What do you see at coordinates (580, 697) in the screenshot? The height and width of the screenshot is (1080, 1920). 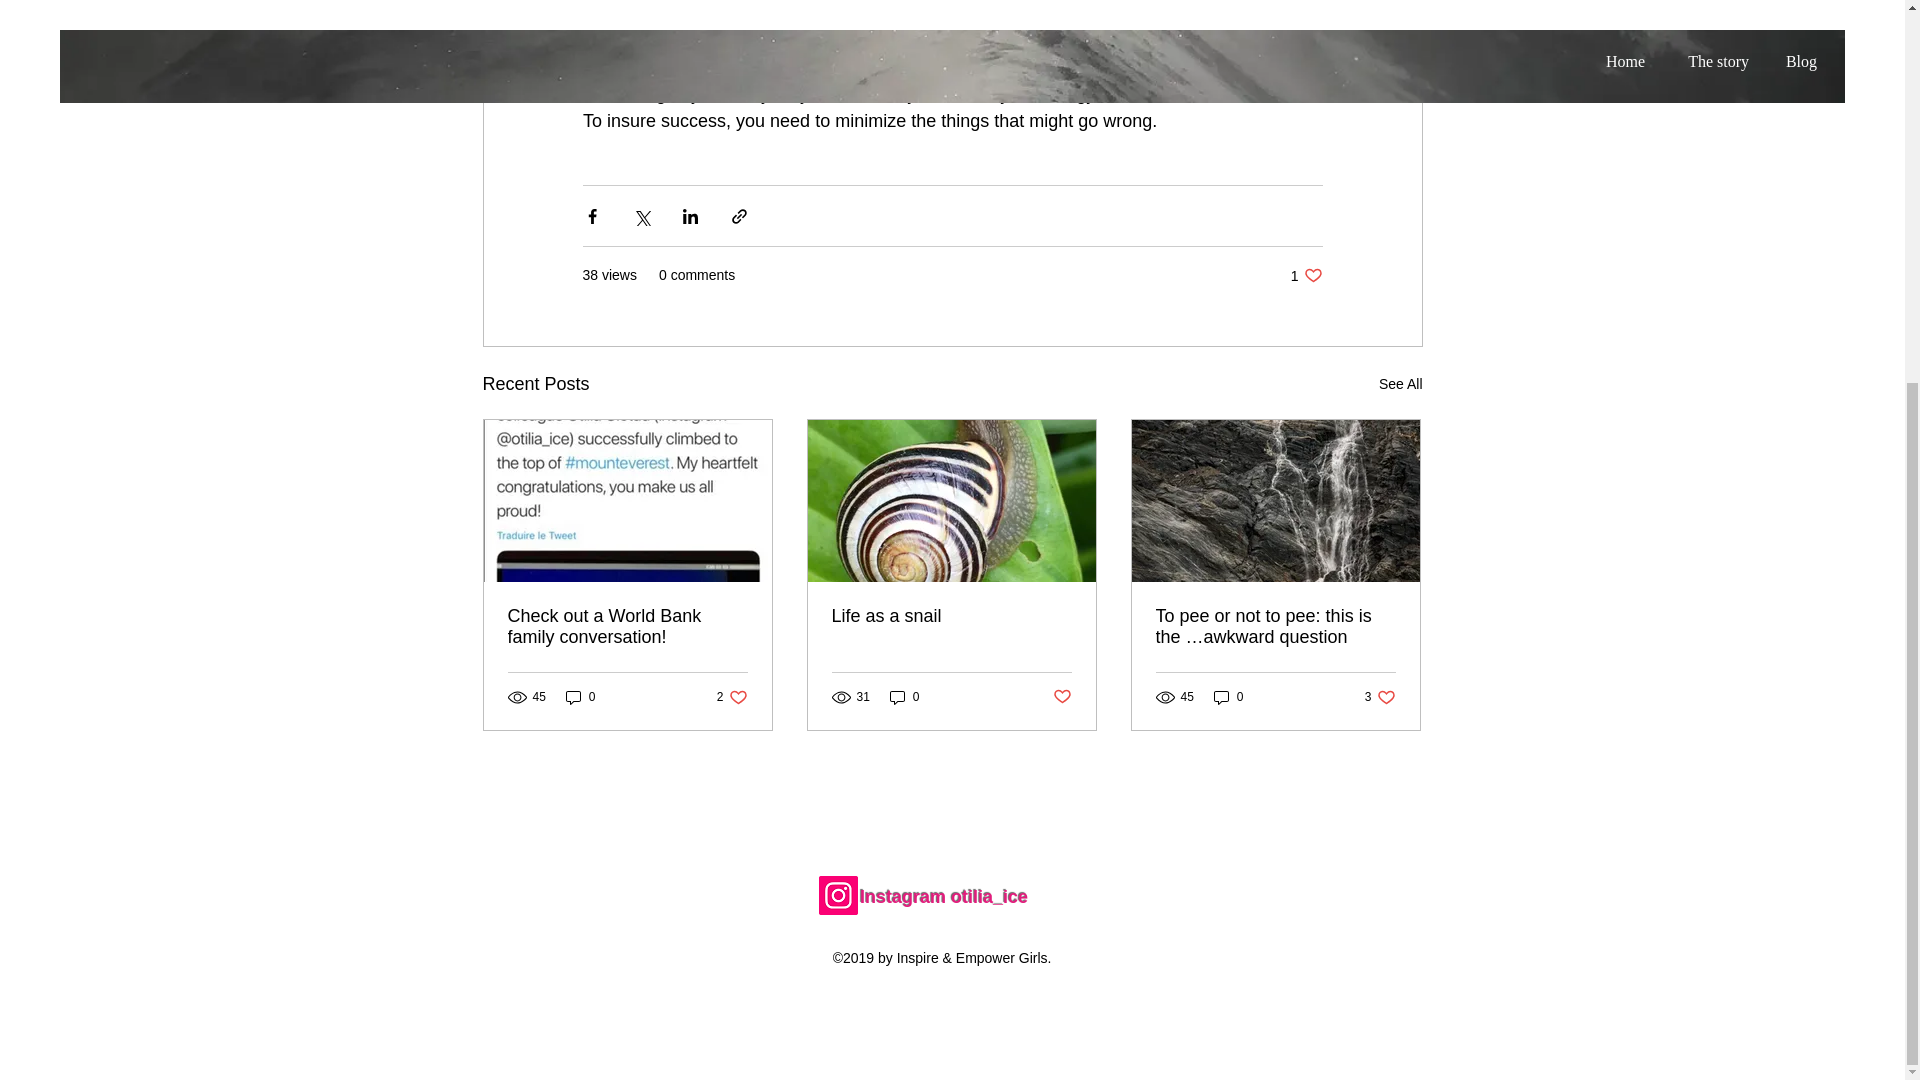 I see `0` at bounding box center [580, 697].